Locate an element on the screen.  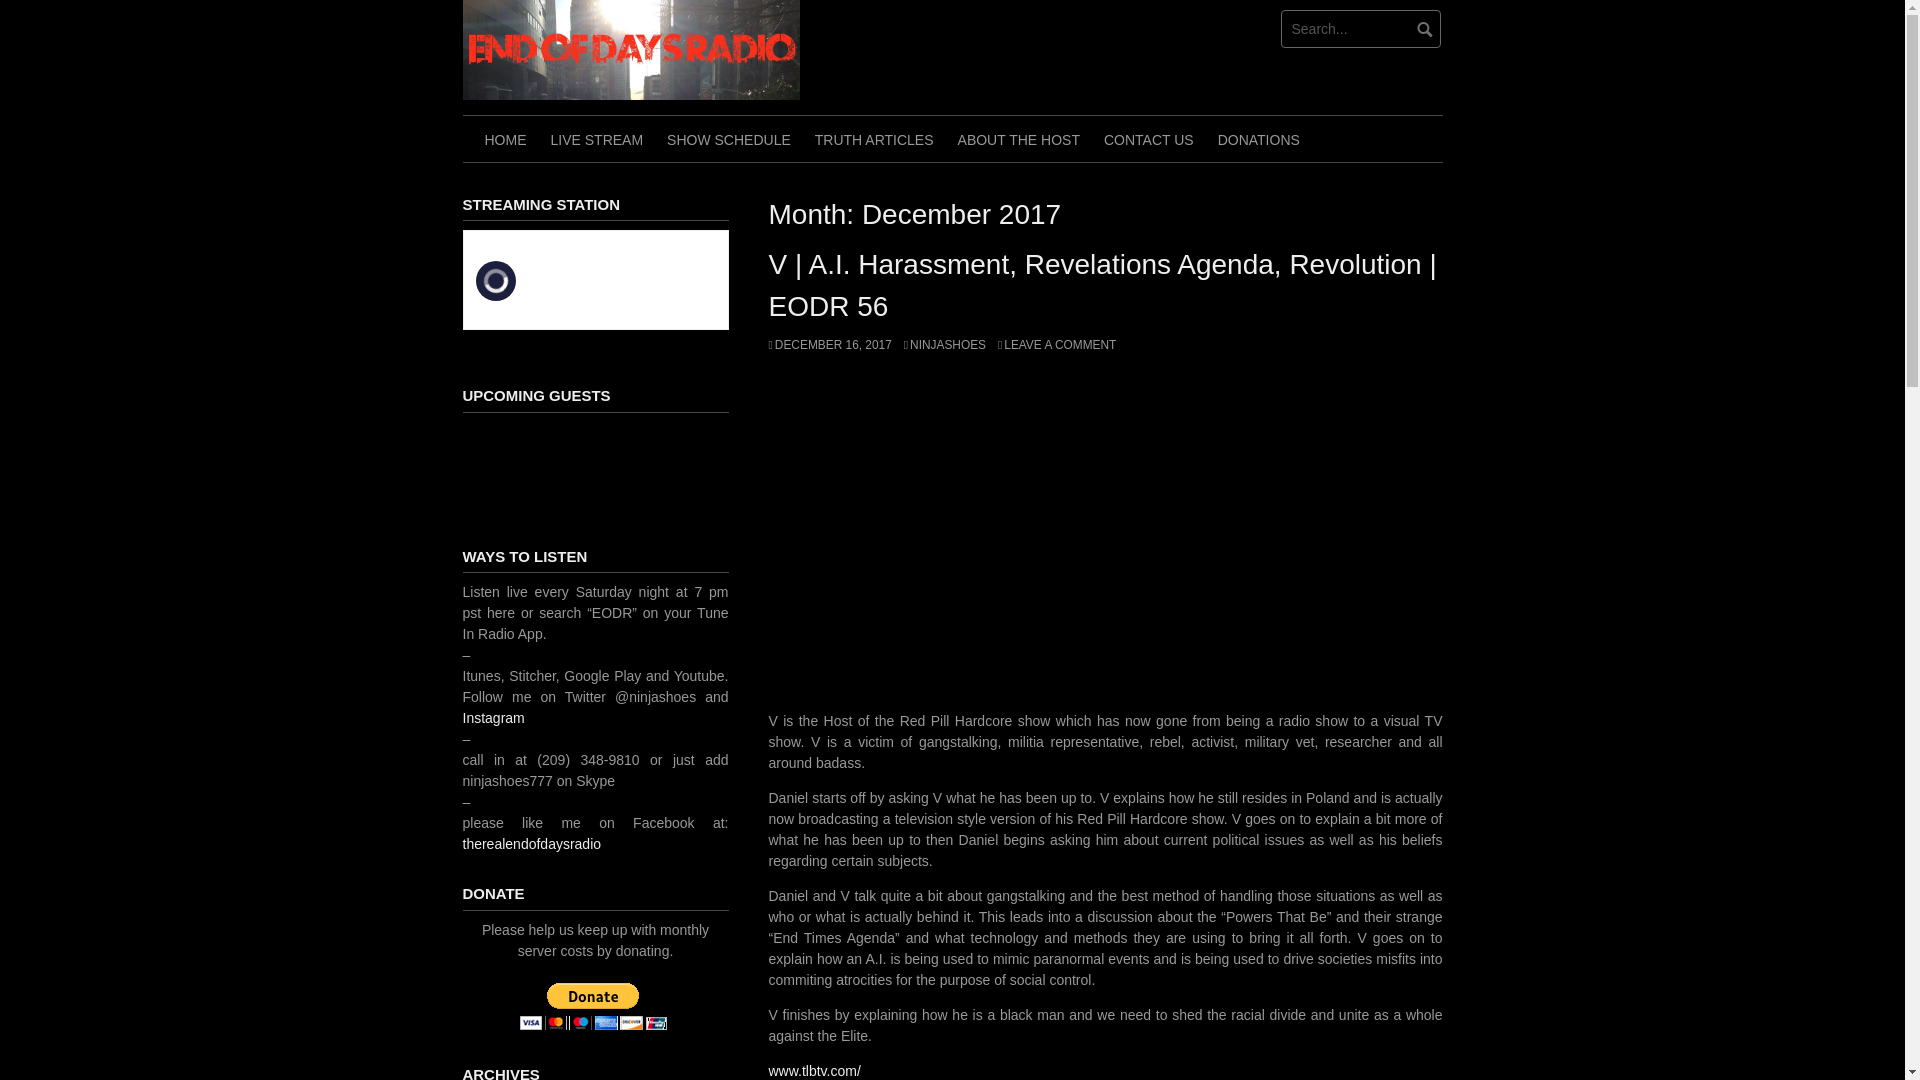
ABOUT THE HOST is located at coordinates (1019, 138).